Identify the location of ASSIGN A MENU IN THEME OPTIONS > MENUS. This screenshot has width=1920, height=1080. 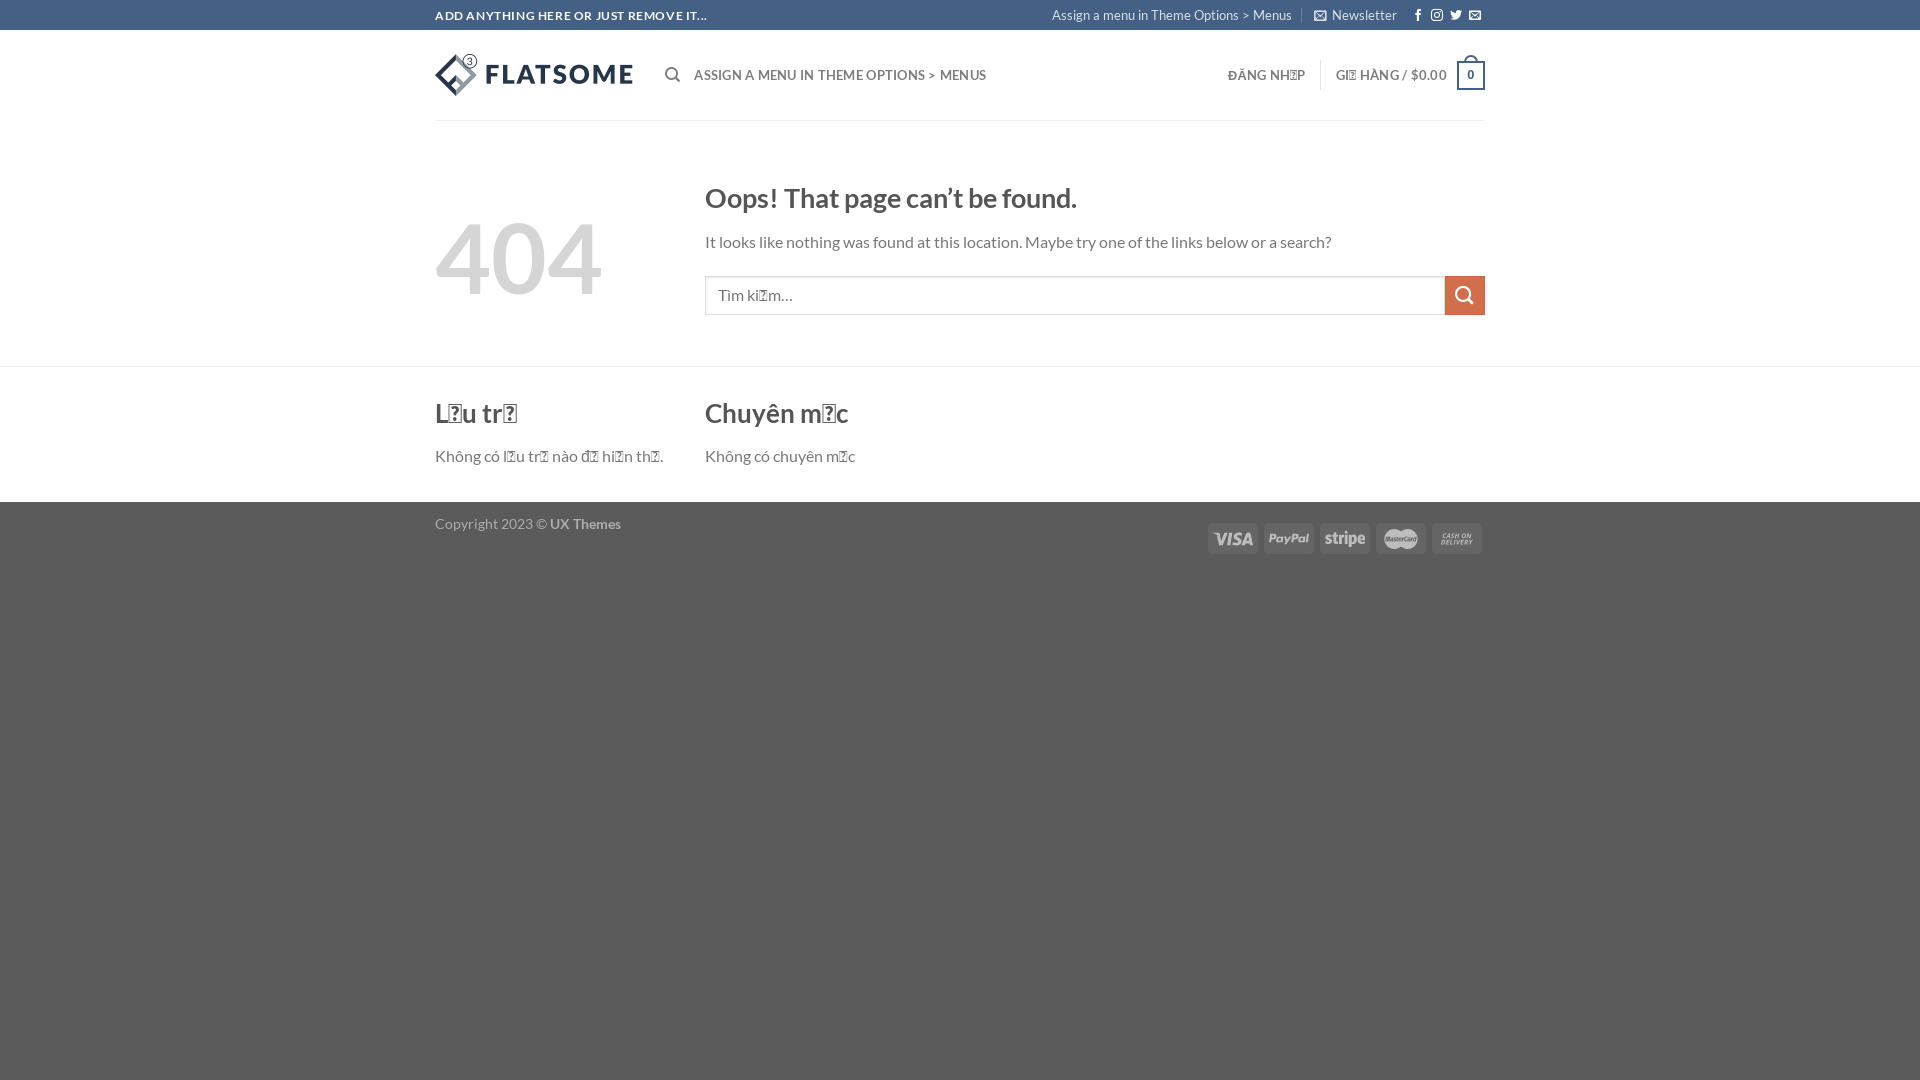
(840, 75).